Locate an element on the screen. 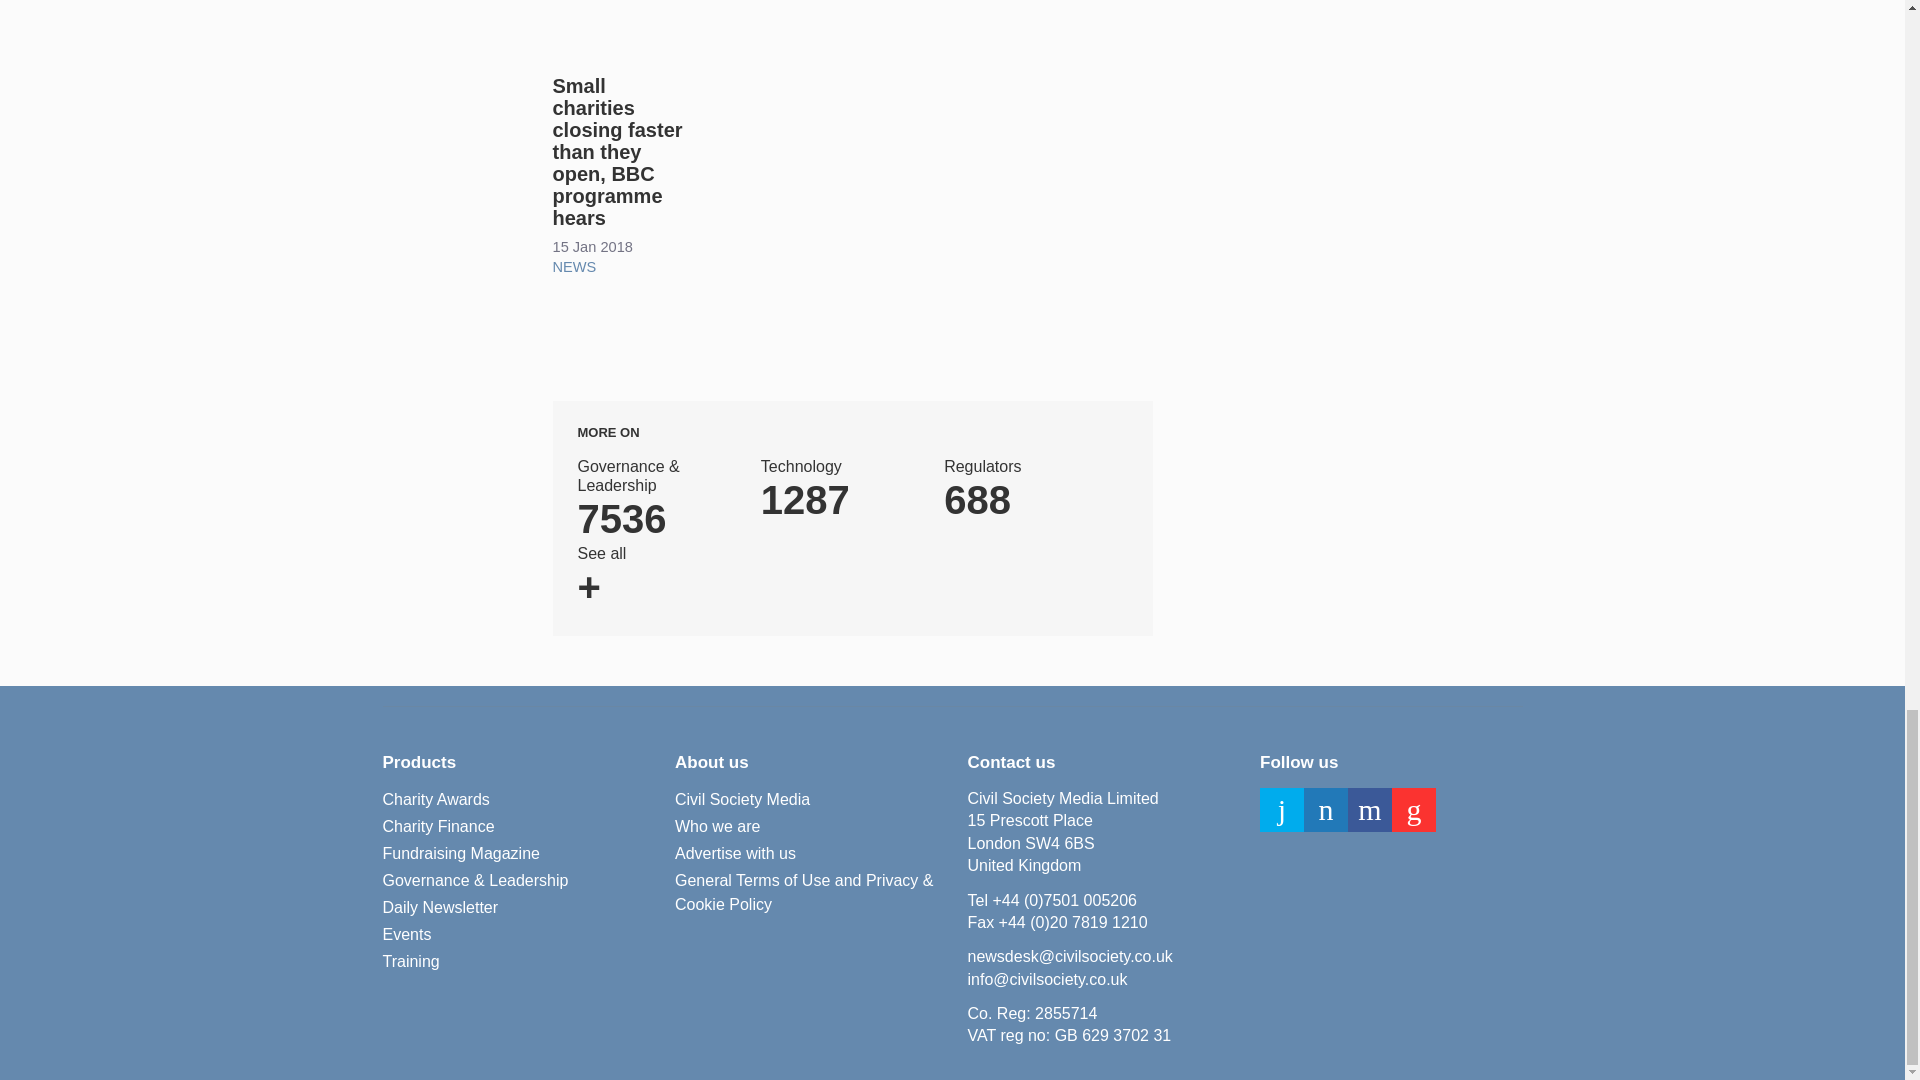  Daily Newsletter is located at coordinates (440, 908).